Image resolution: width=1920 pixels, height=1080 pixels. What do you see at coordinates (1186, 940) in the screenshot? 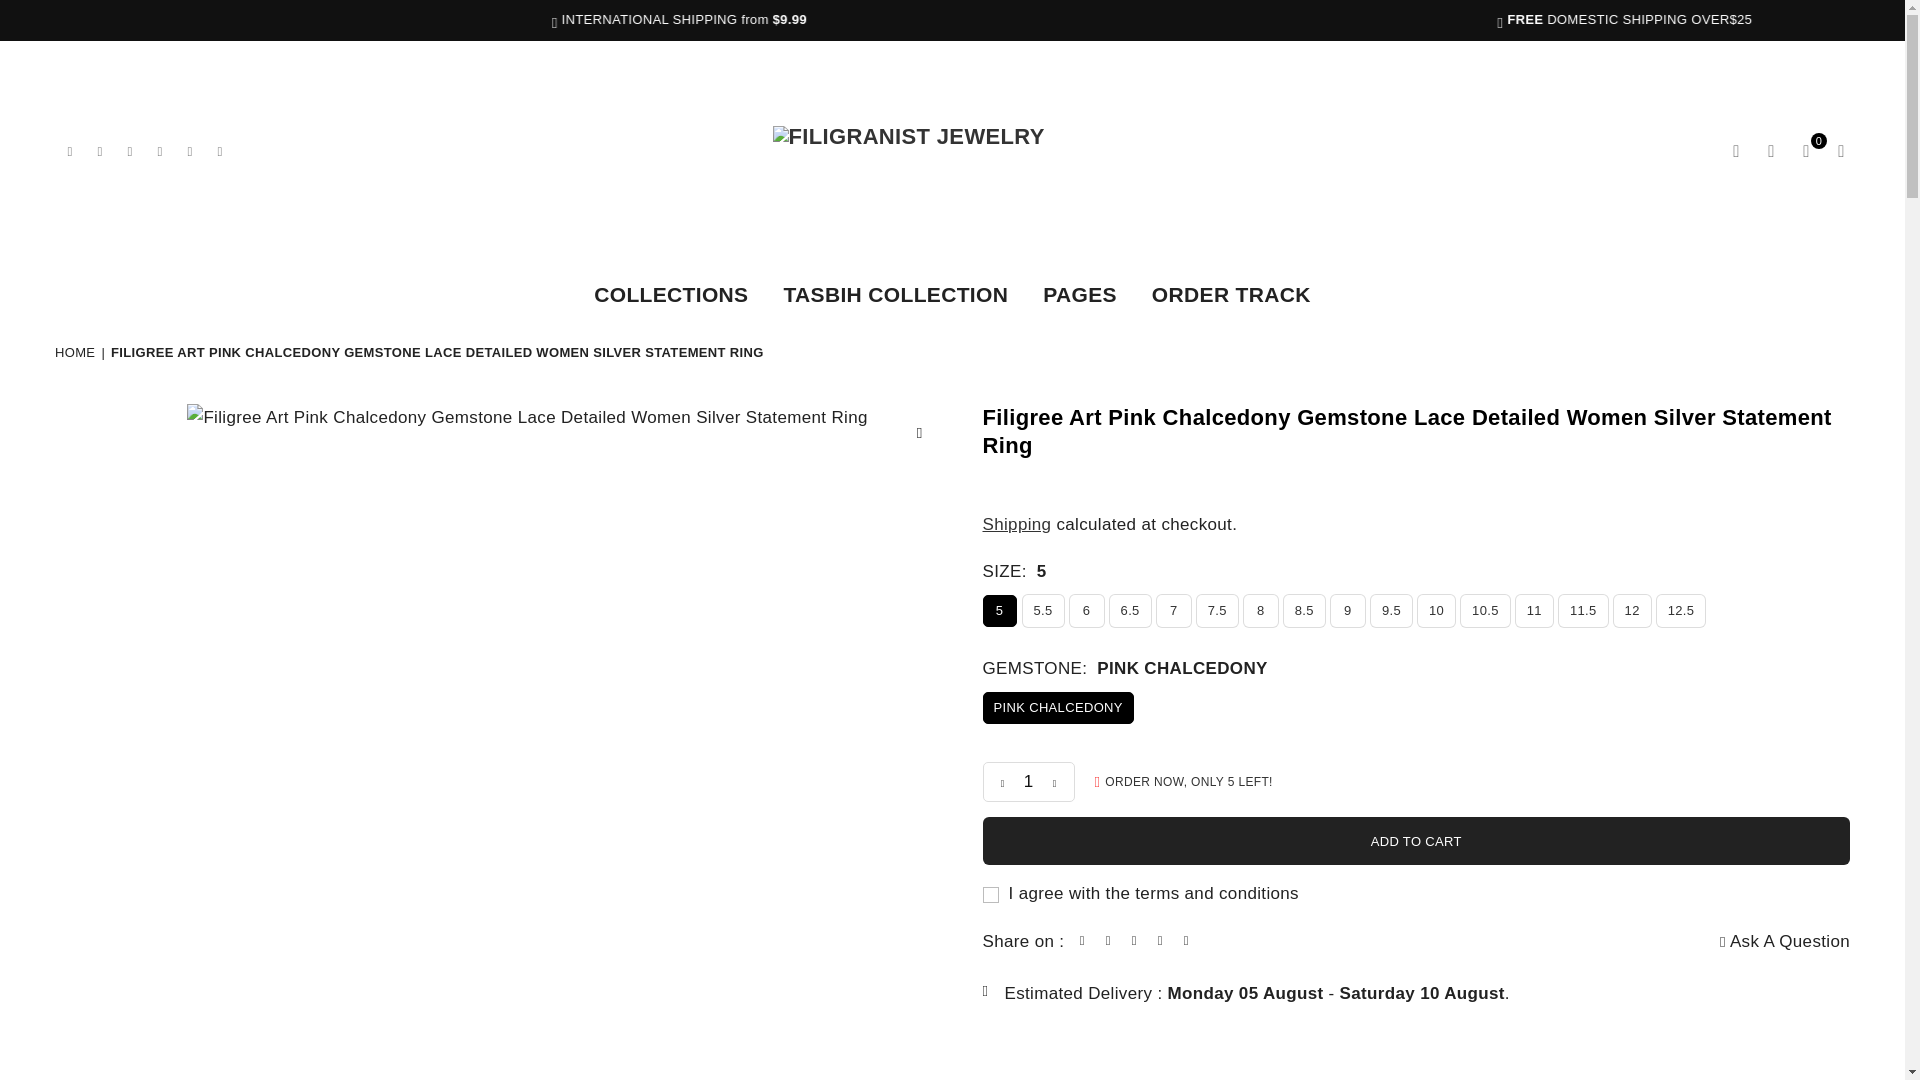
I see `Share by Email` at bounding box center [1186, 940].